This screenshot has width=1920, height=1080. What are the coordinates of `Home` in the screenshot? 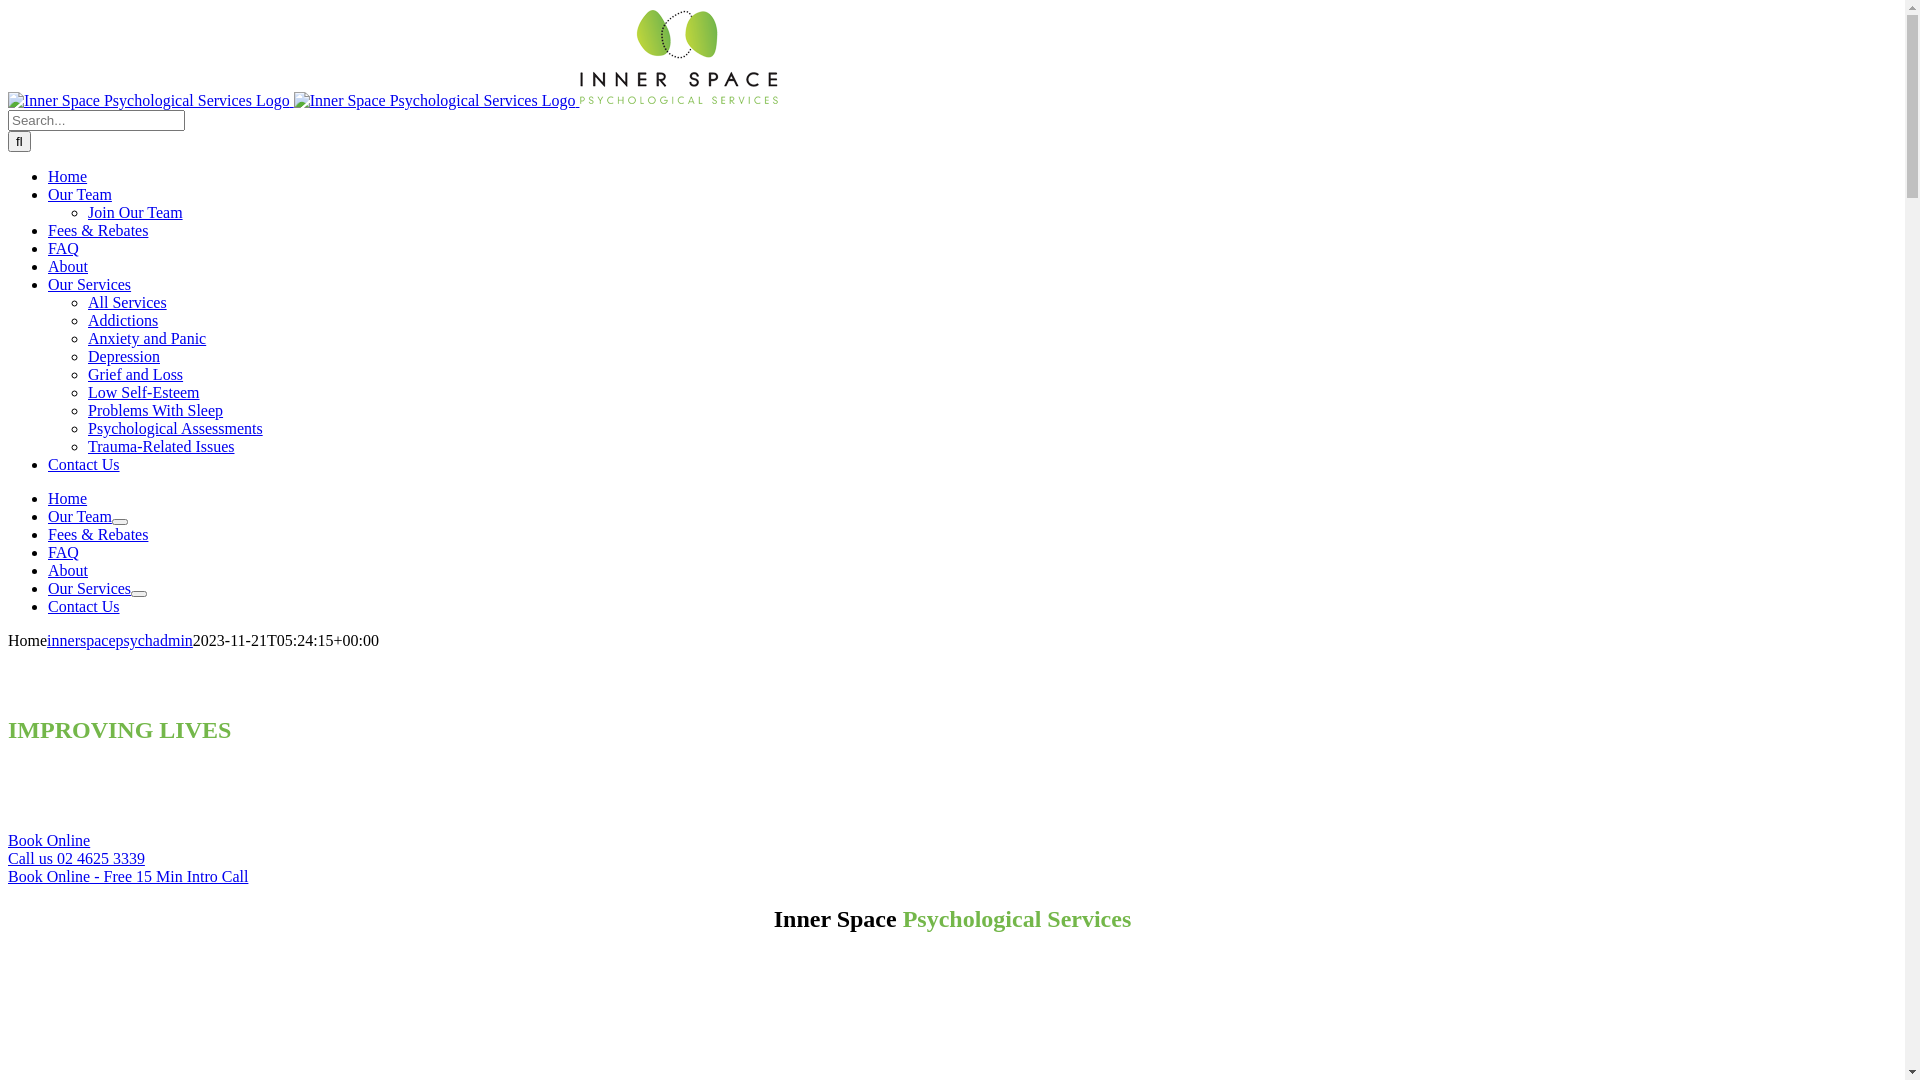 It's located at (68, 498).